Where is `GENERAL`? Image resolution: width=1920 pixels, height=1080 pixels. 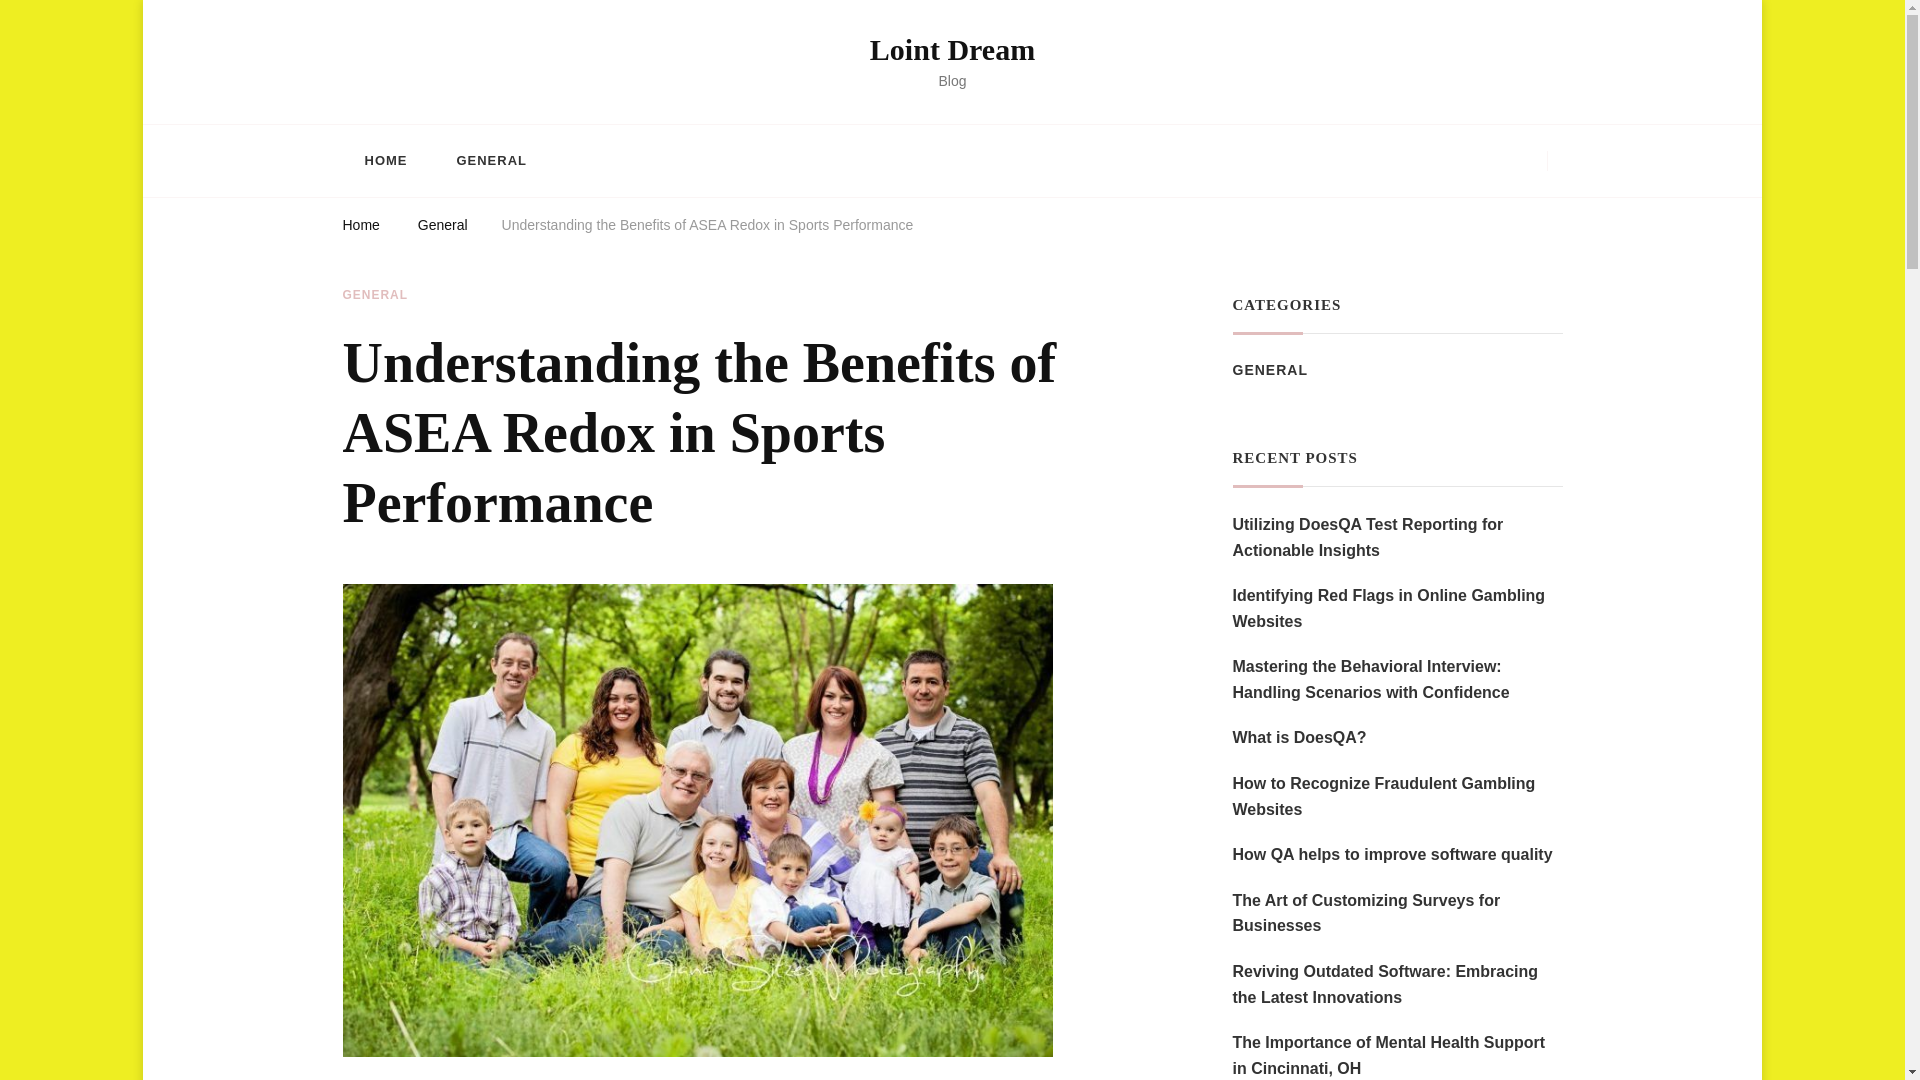
GENERAL is located at coordinates (1270, 370).